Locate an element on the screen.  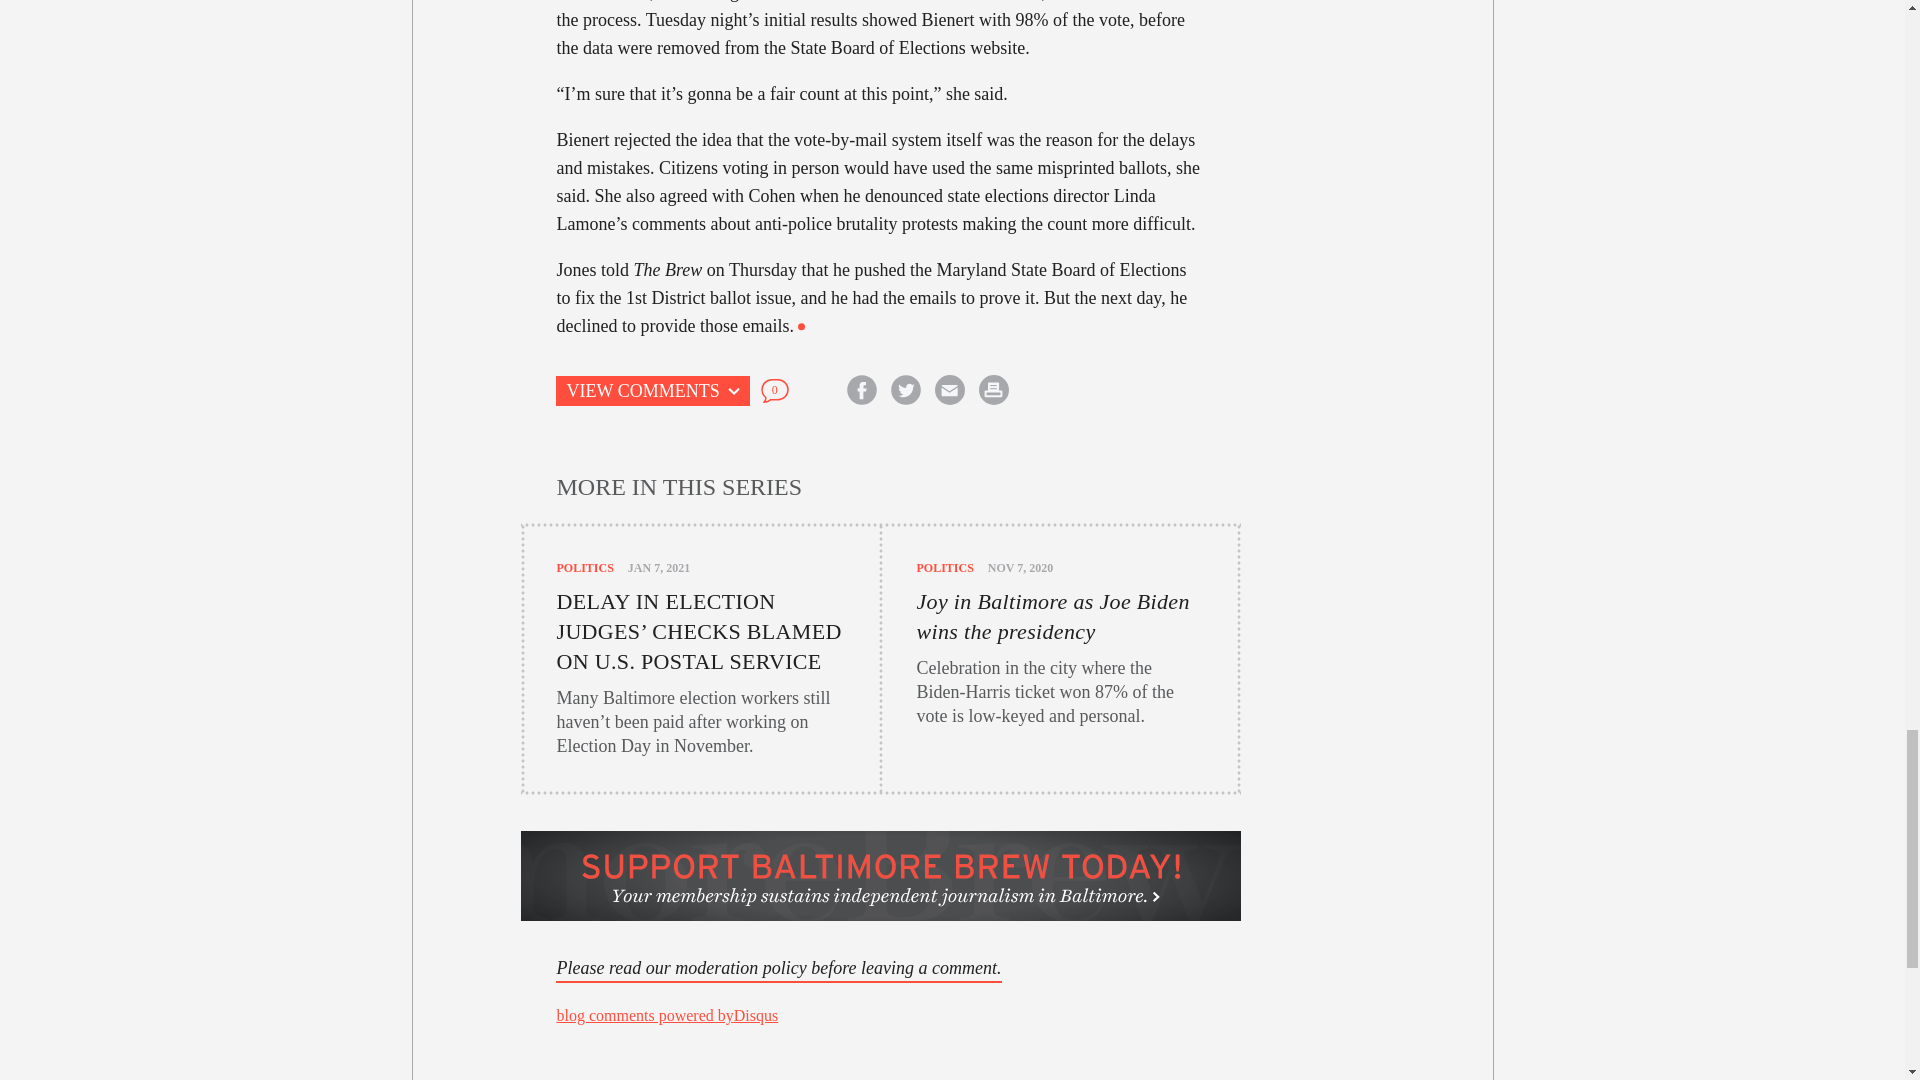
POLITICS is located at coordinates (584, 567).